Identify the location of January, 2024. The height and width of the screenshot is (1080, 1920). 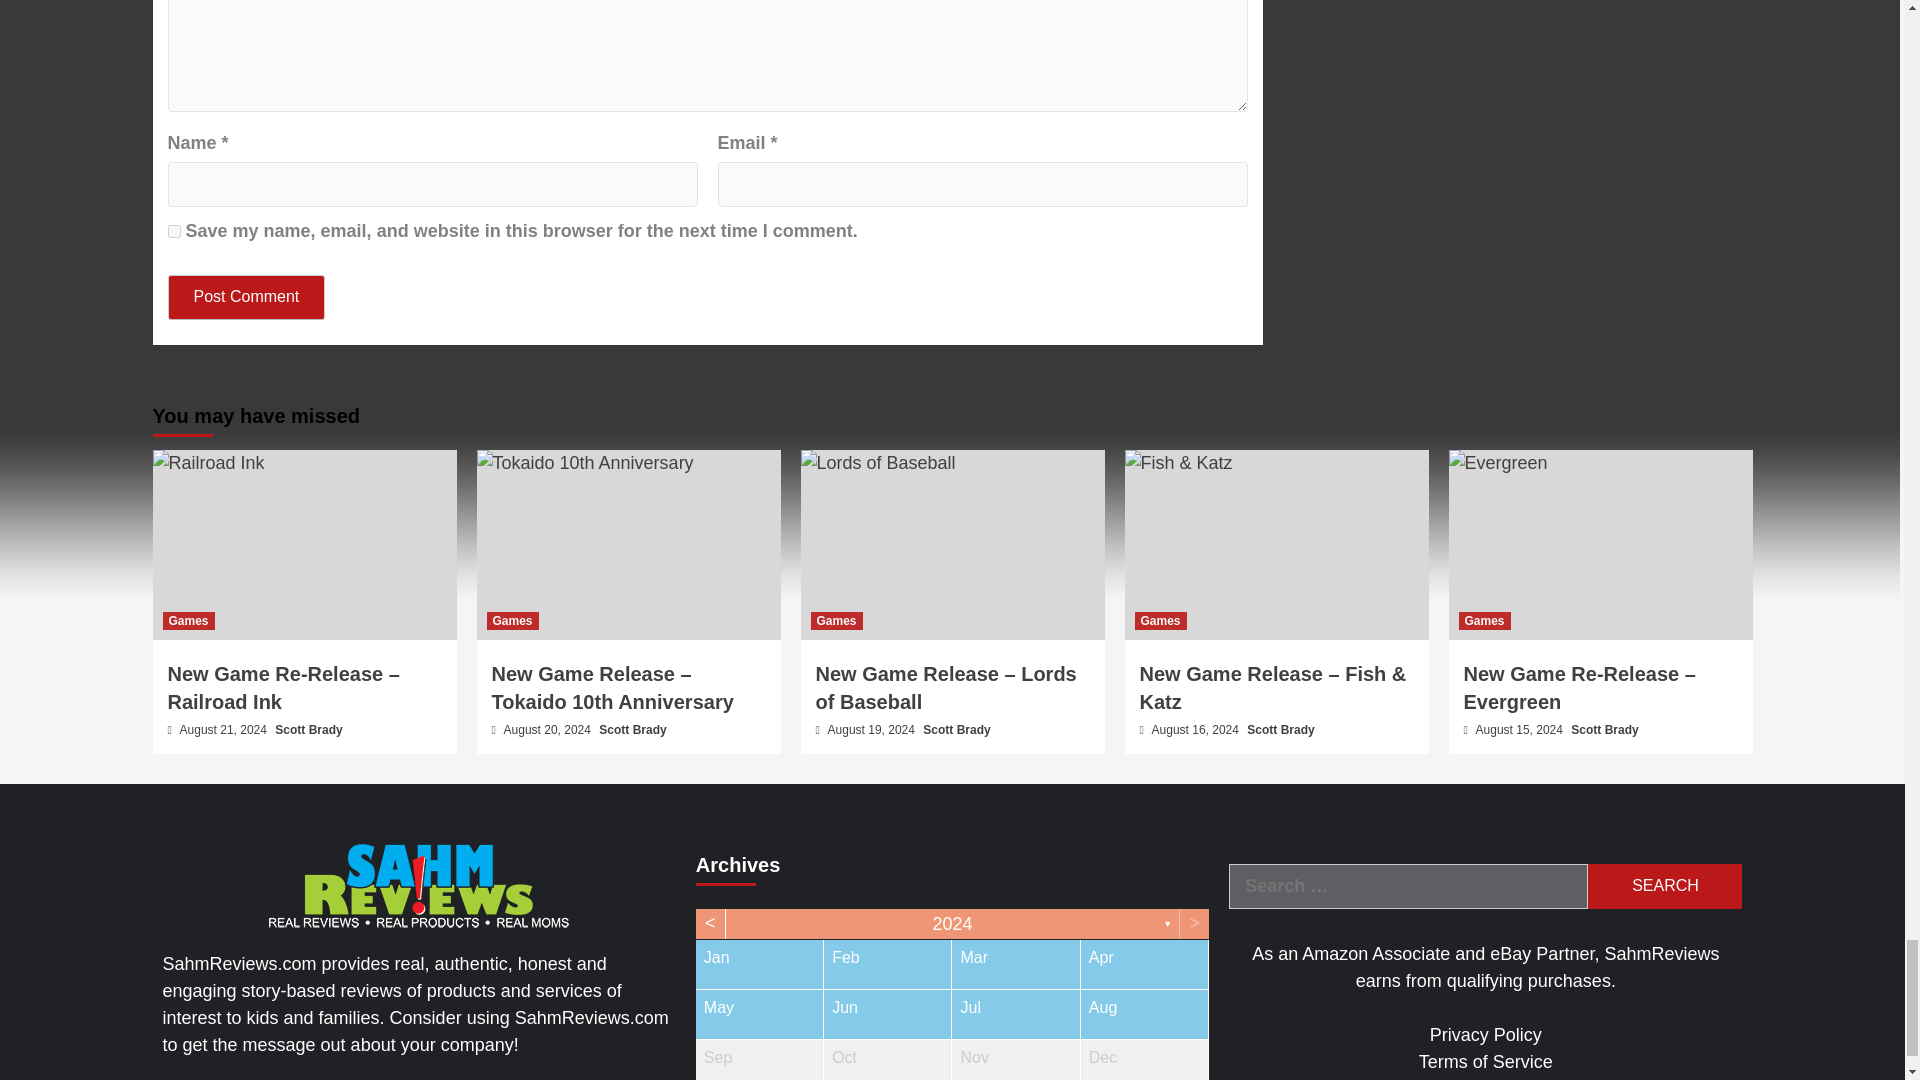
(759, 964).